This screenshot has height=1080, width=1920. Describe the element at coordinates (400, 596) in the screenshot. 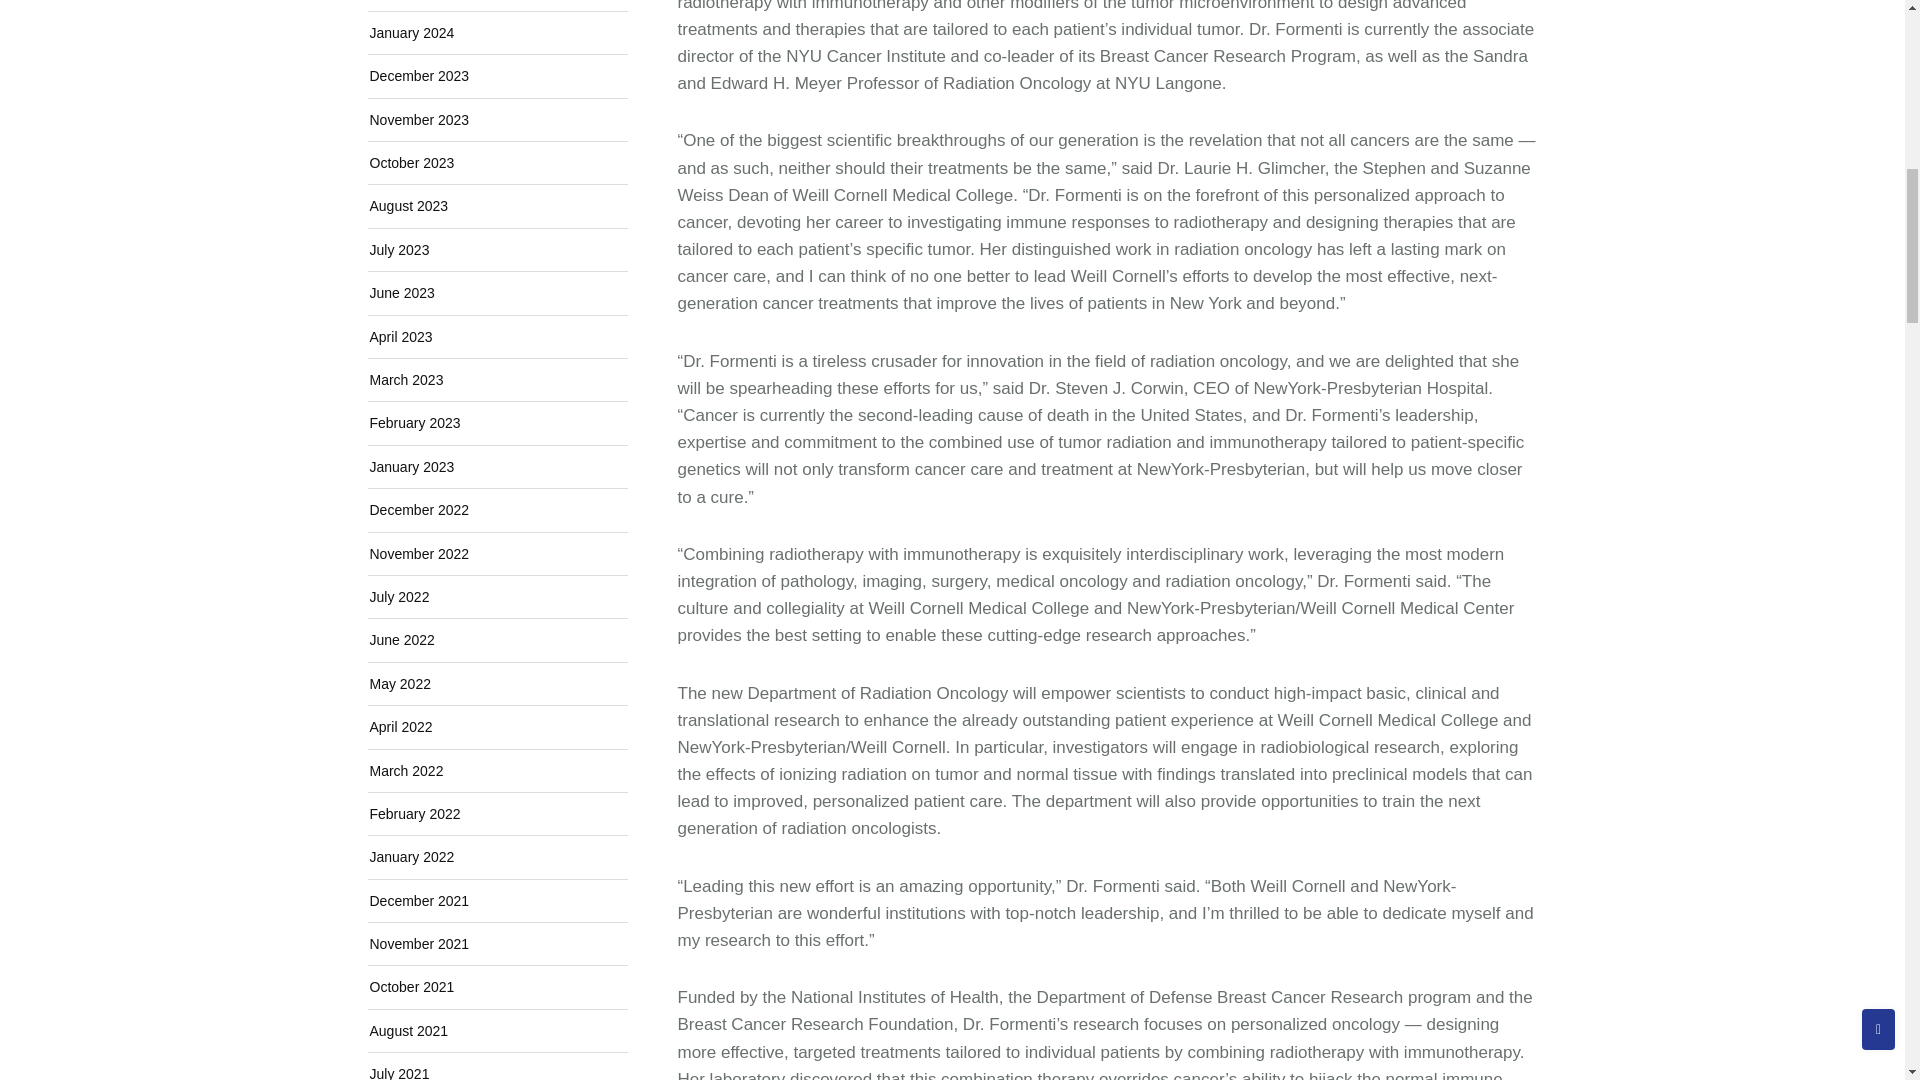

I see `July 2022` at that location.